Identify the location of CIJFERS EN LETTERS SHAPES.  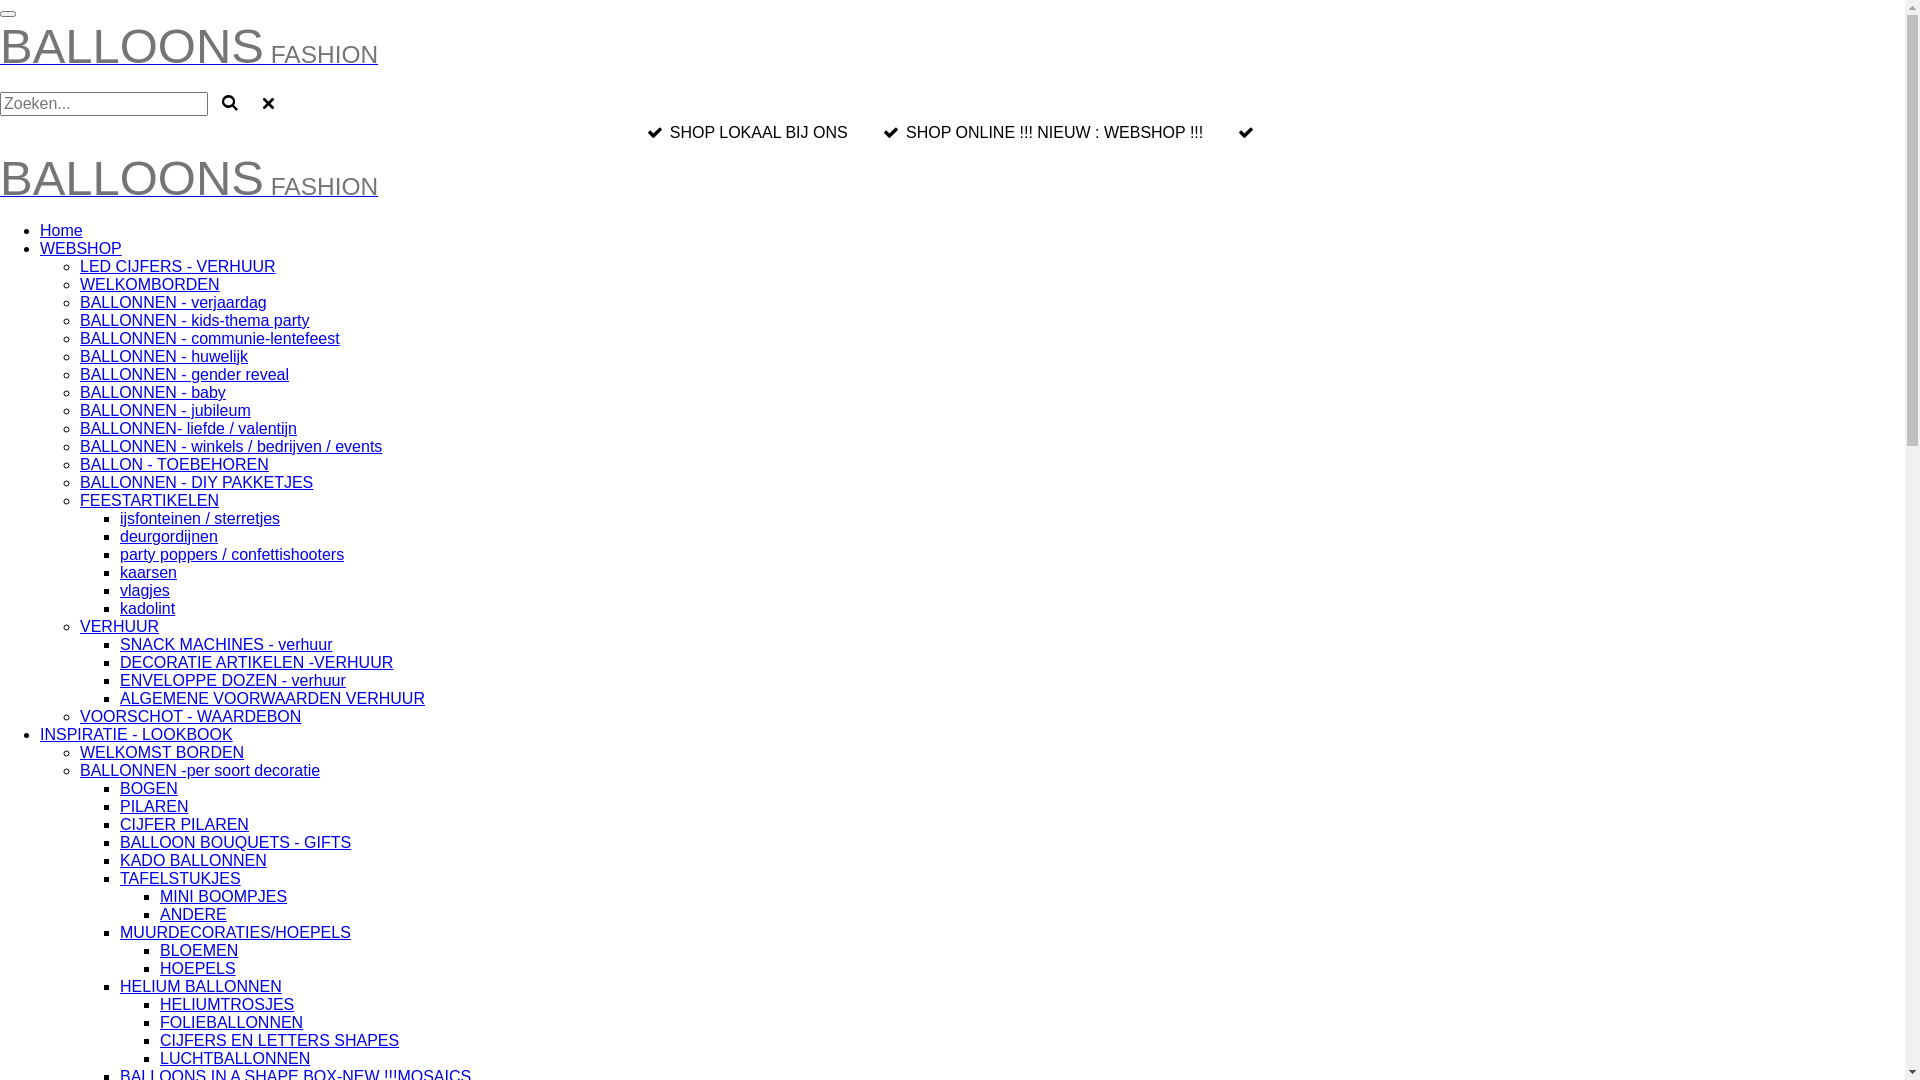
(280, 1040).